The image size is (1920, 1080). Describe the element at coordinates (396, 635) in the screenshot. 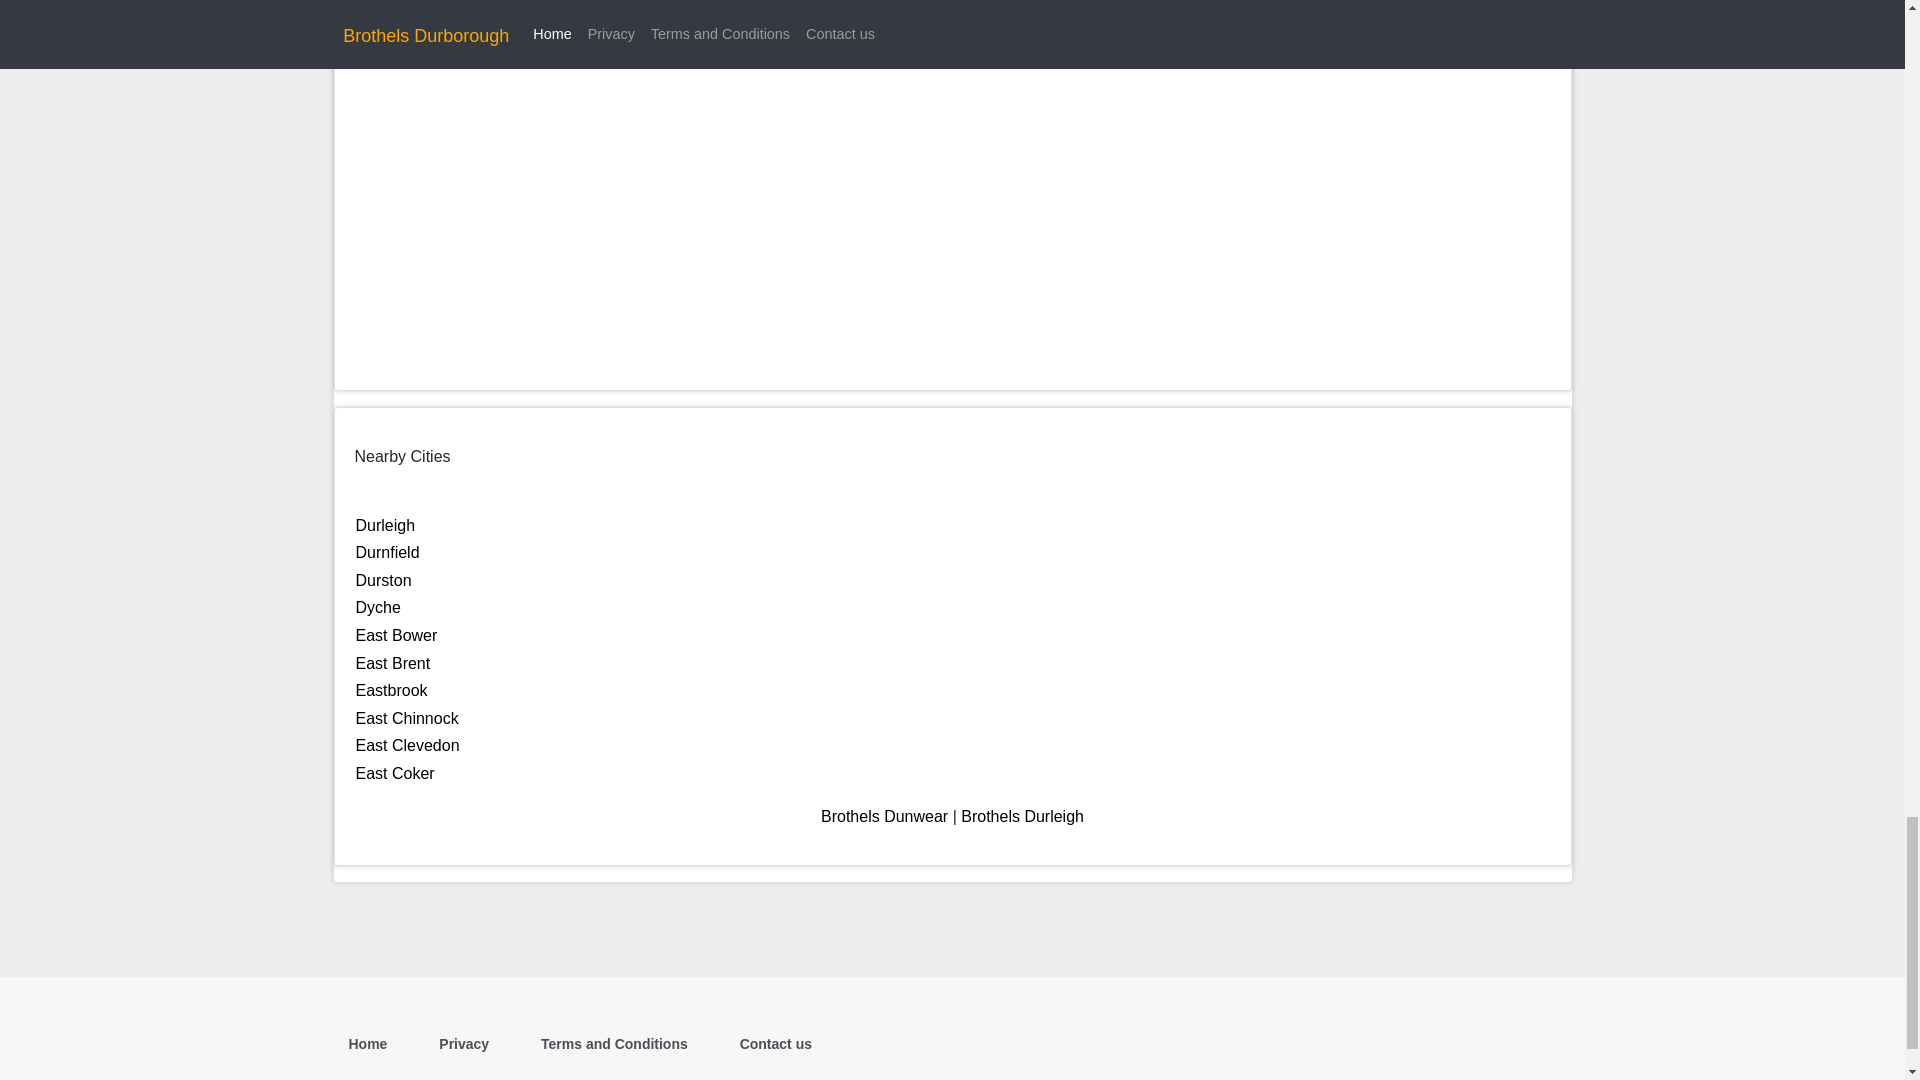

I see `East Bower` at that location.